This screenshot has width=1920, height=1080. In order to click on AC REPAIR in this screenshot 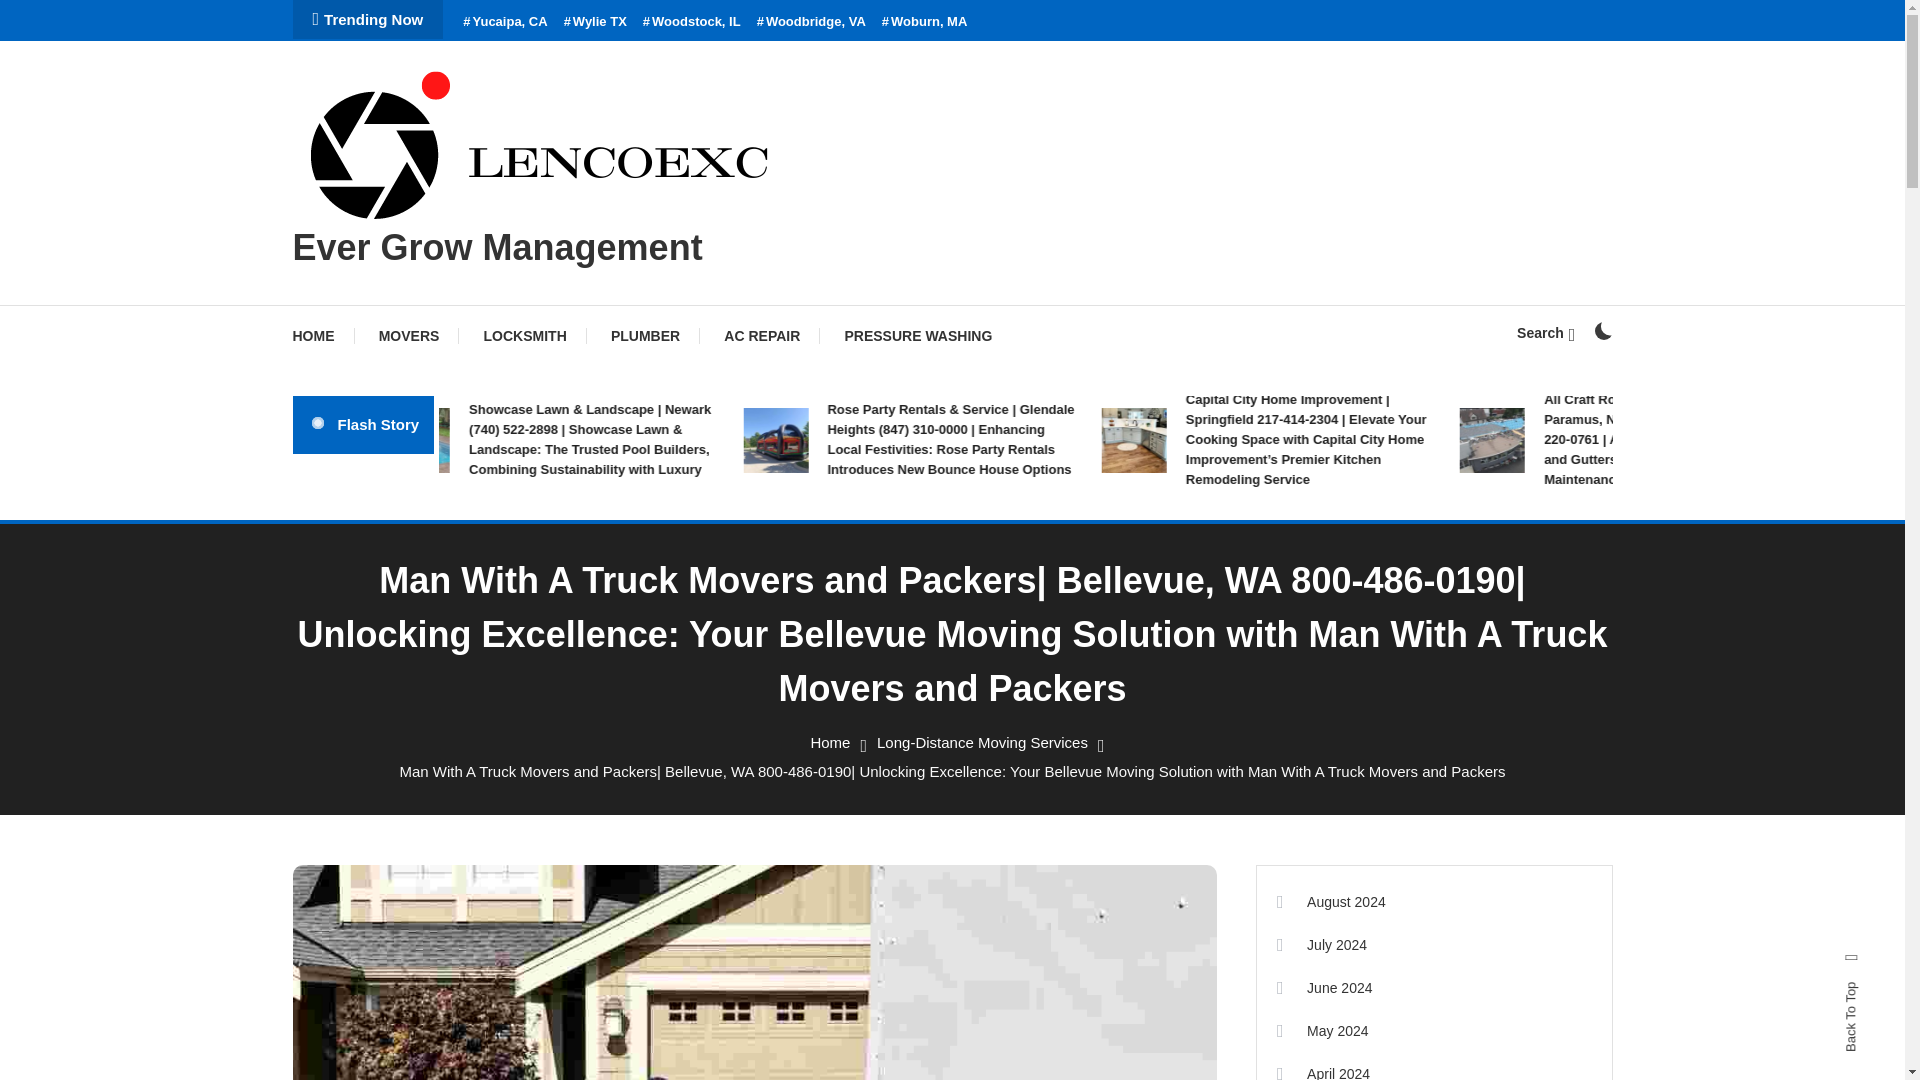, I will do `click(762, 336)`.